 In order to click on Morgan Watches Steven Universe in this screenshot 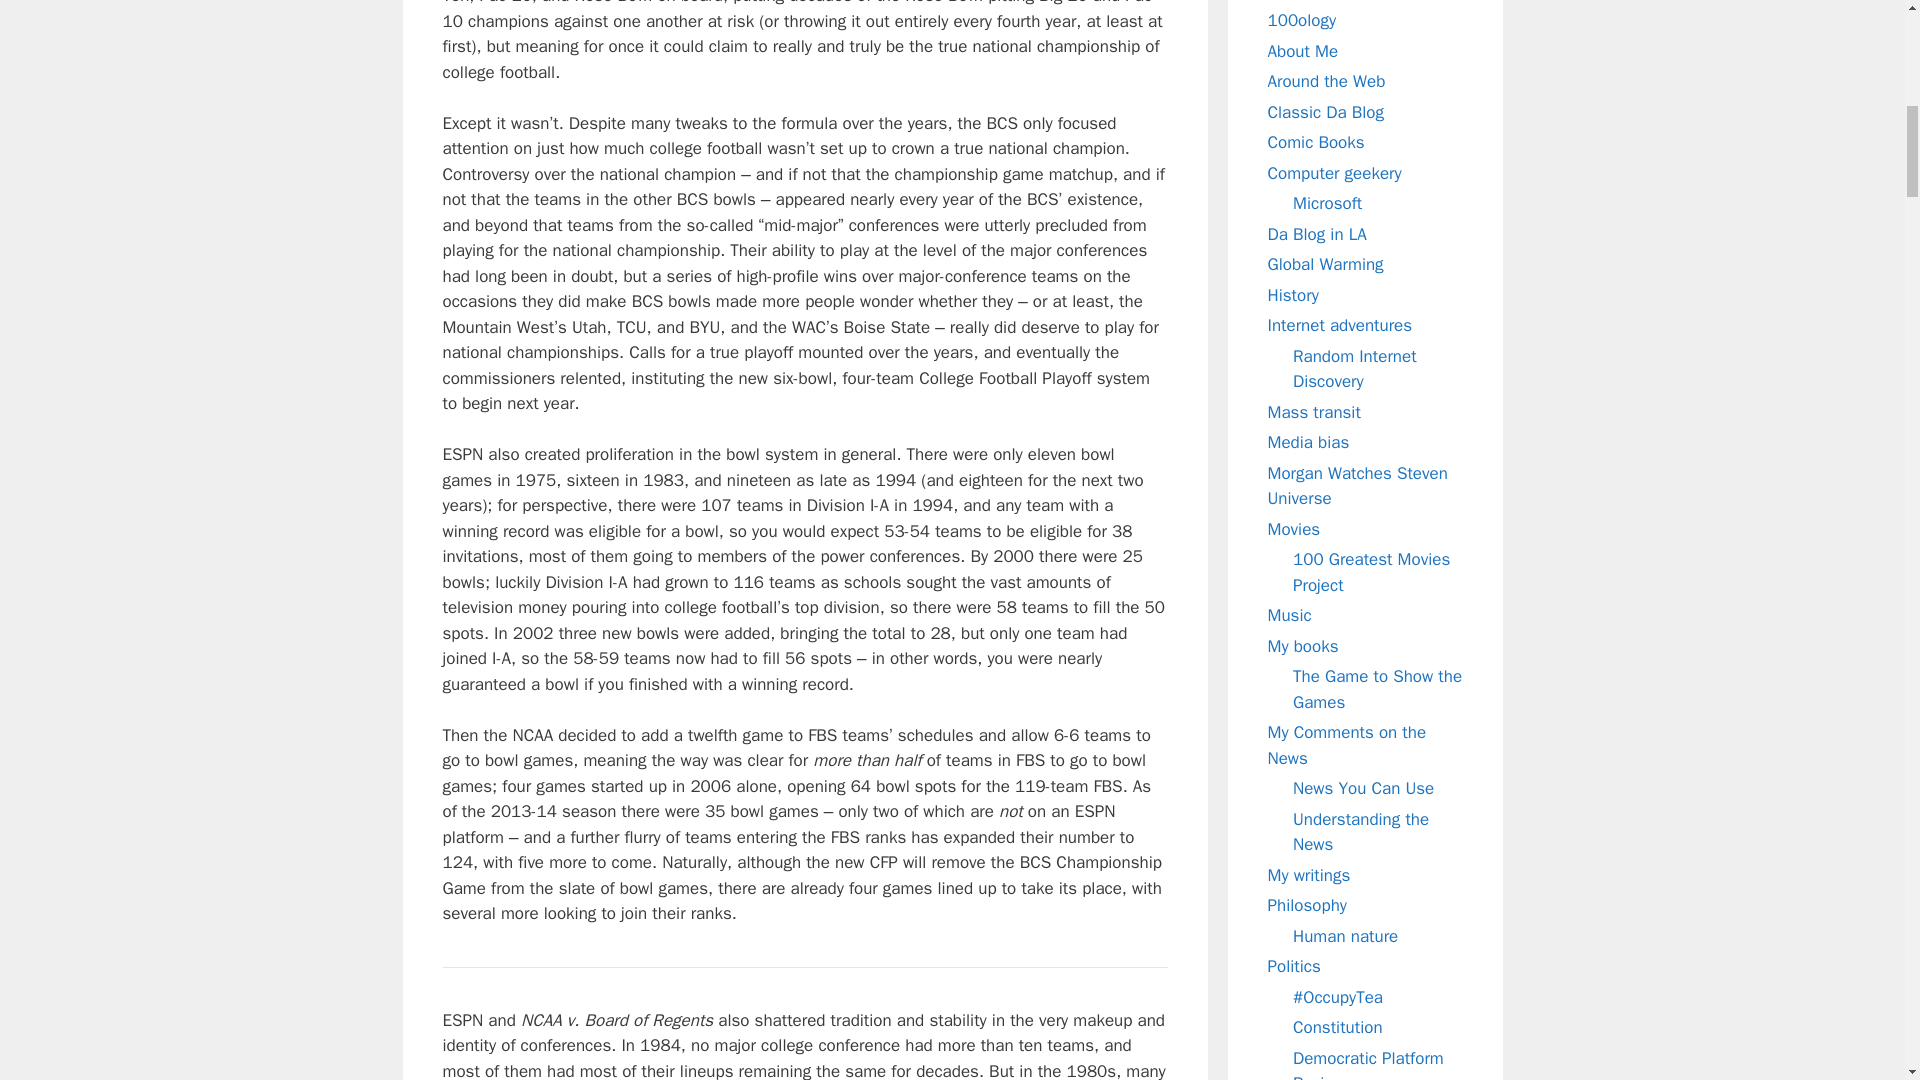, I will do `click(1357, 485)`.